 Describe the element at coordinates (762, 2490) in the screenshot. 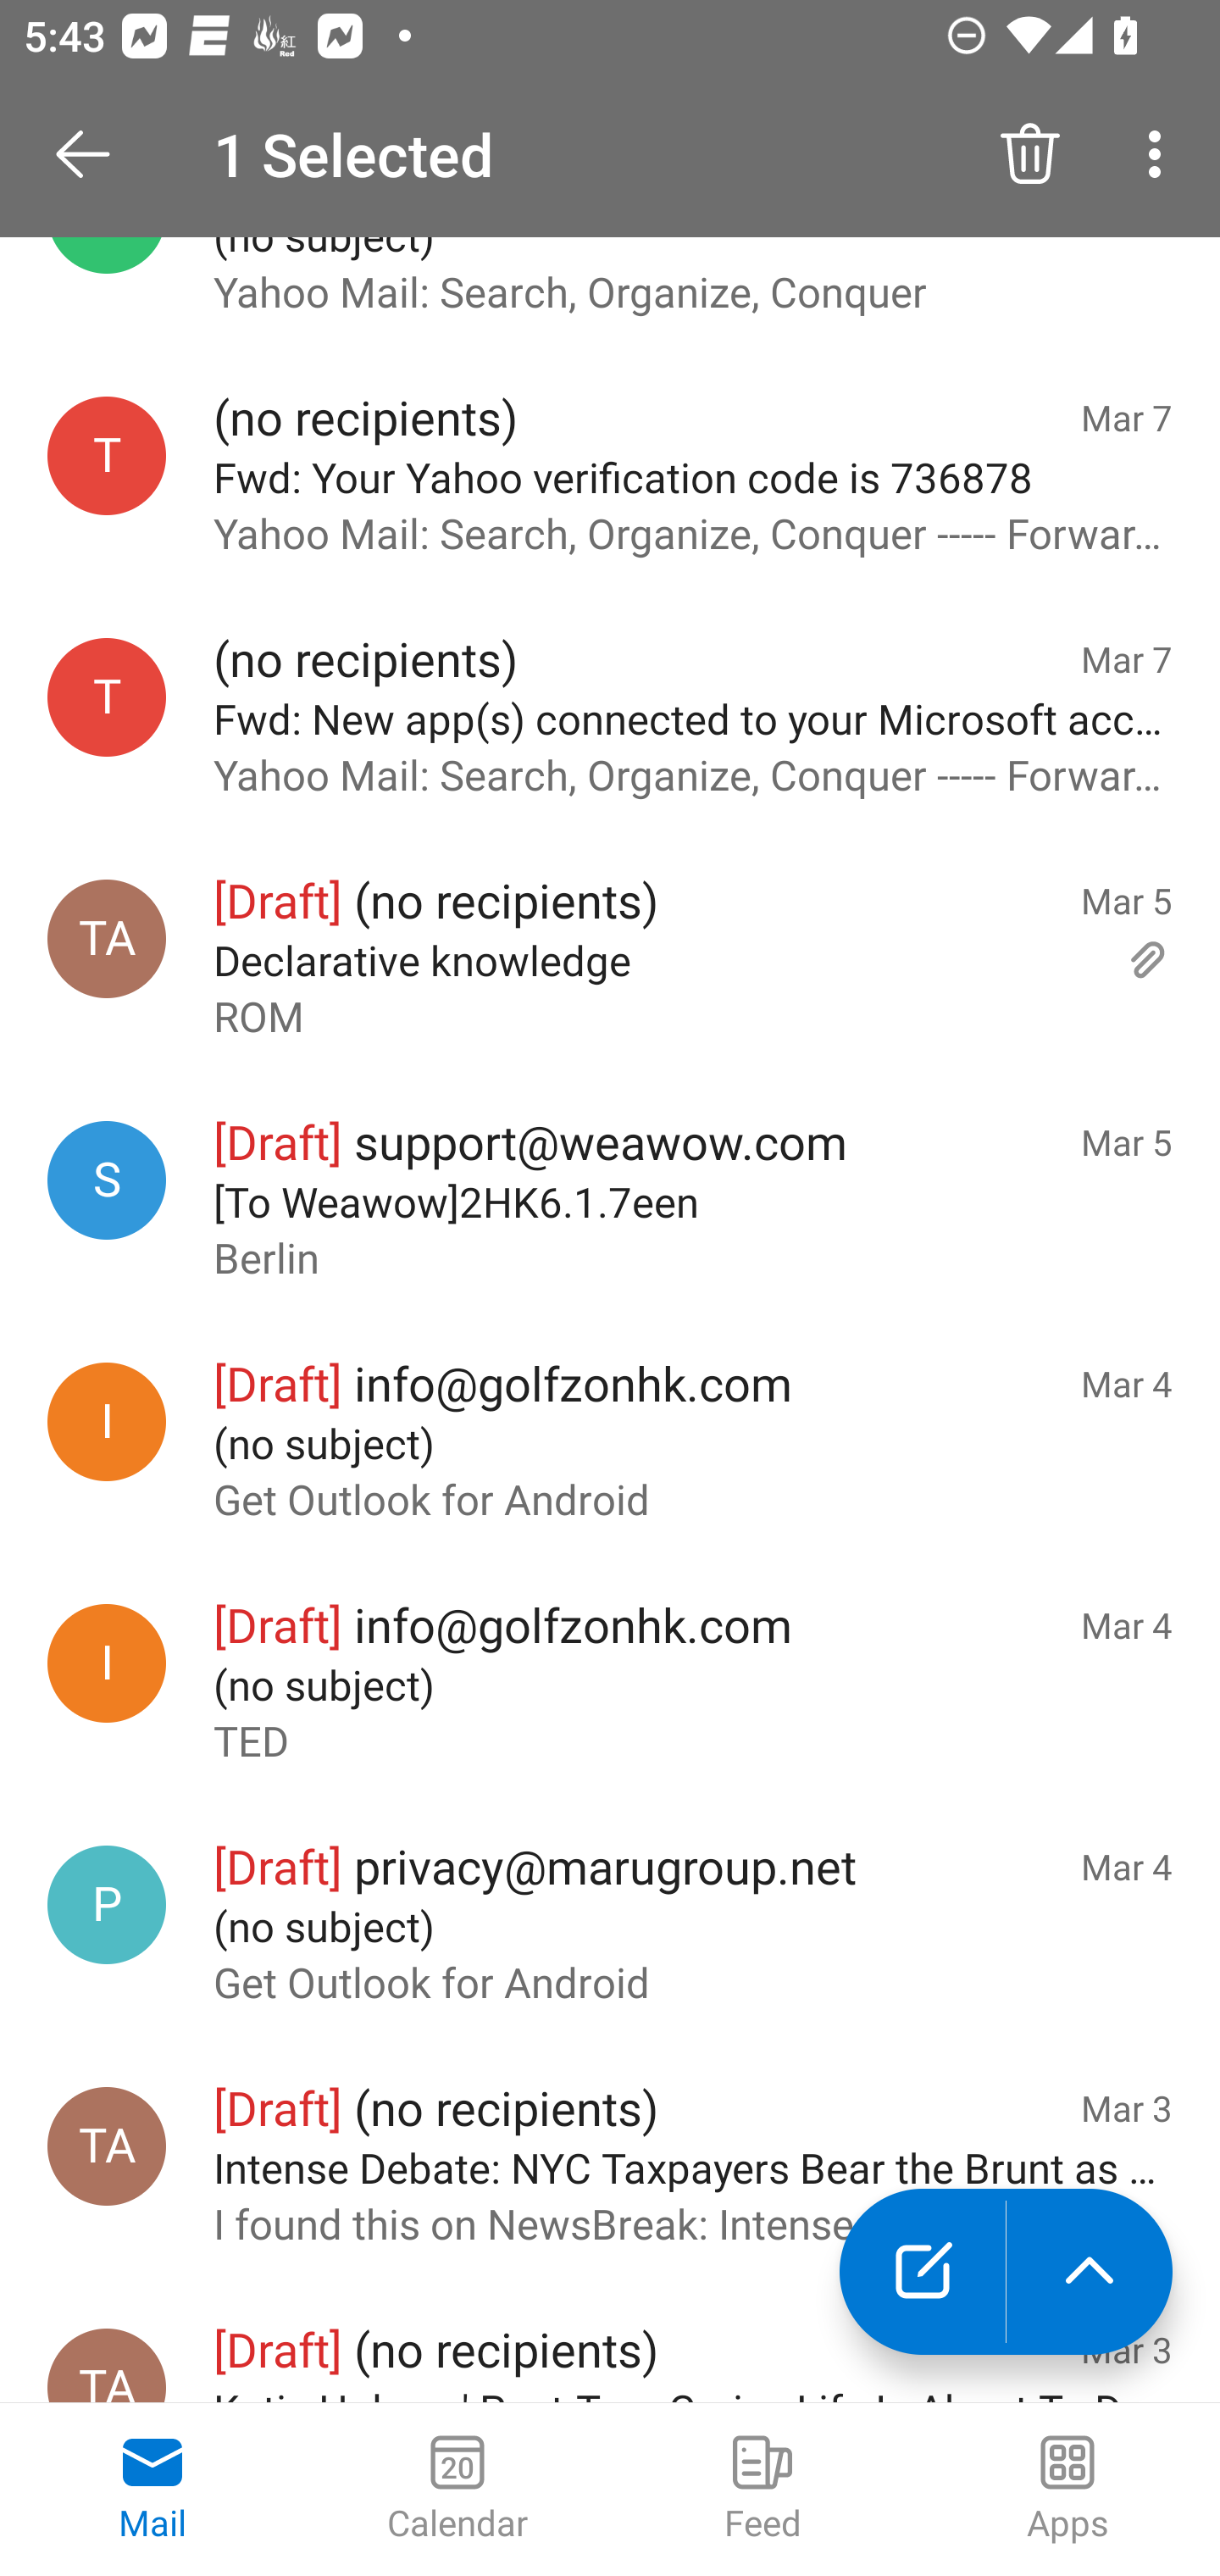

I see `Feed` at that location.